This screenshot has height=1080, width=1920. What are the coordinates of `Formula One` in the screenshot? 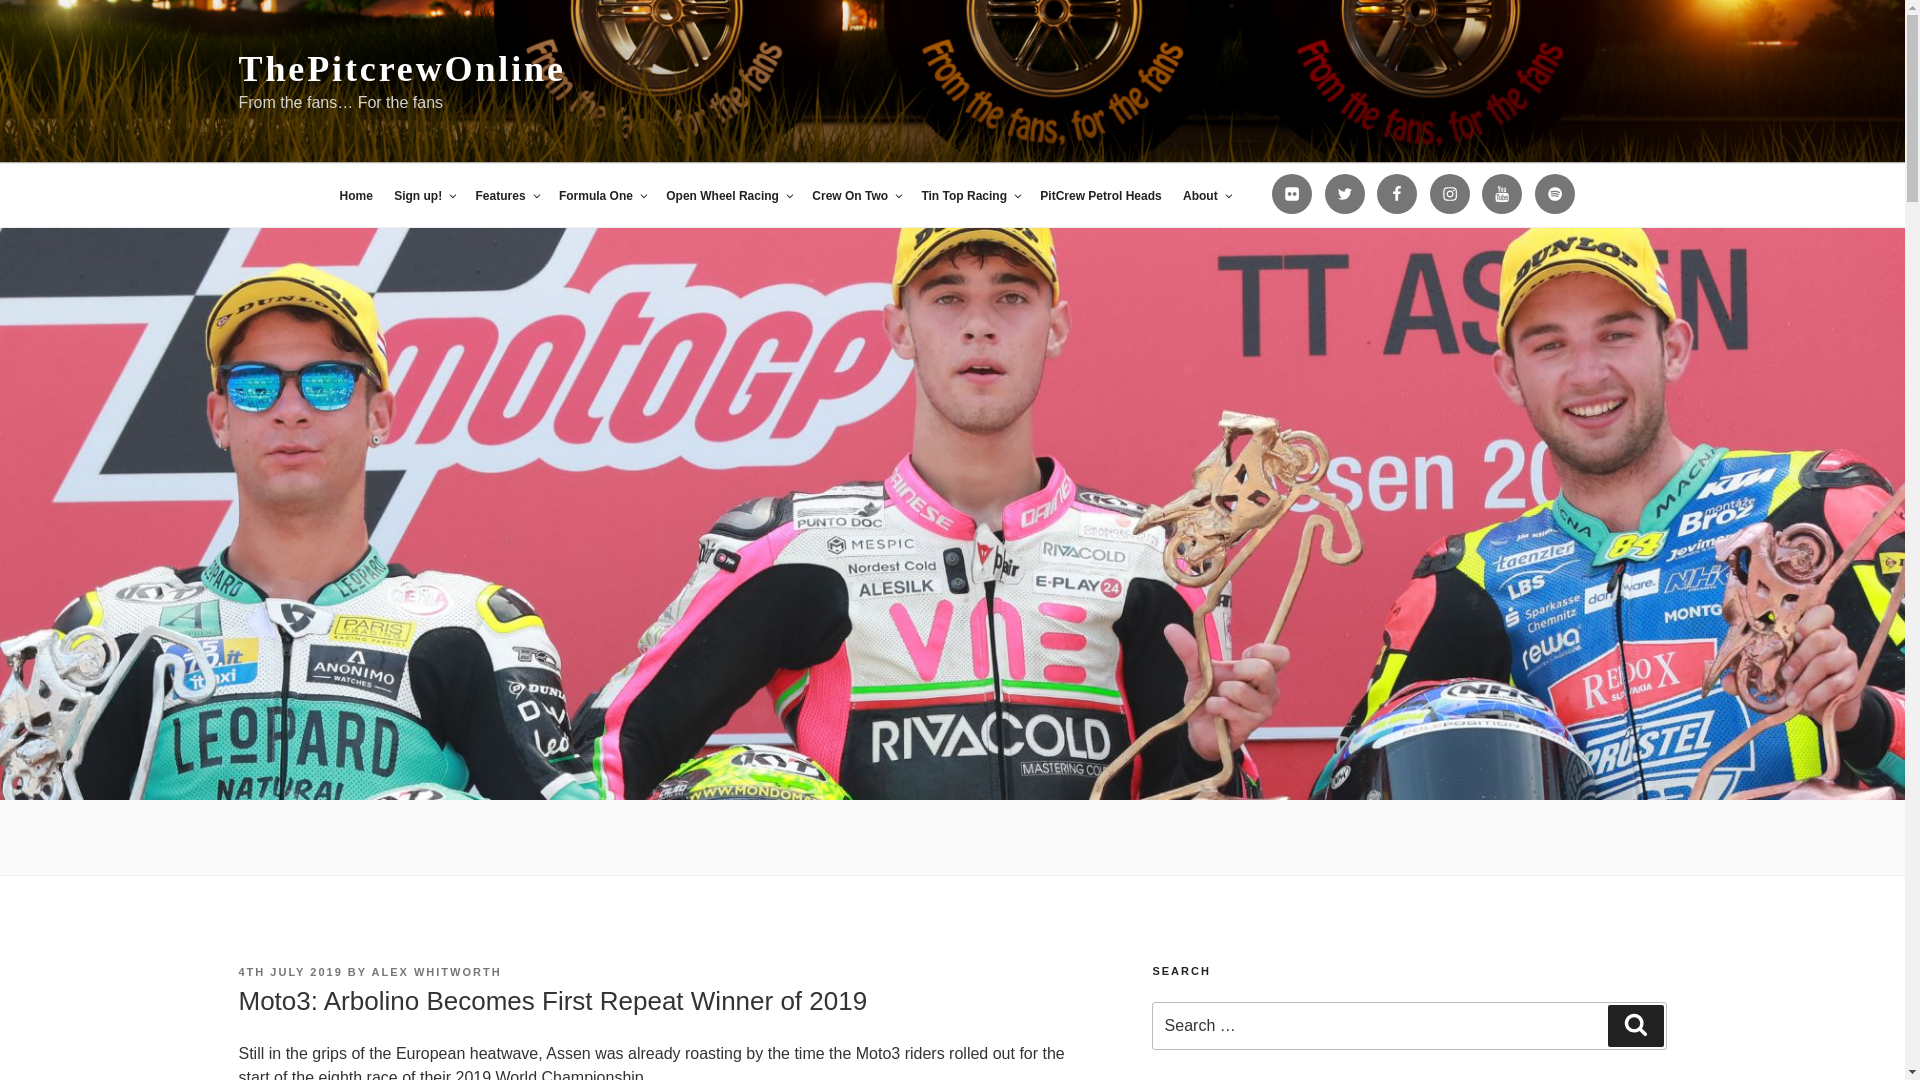 It's located at (602, 196).